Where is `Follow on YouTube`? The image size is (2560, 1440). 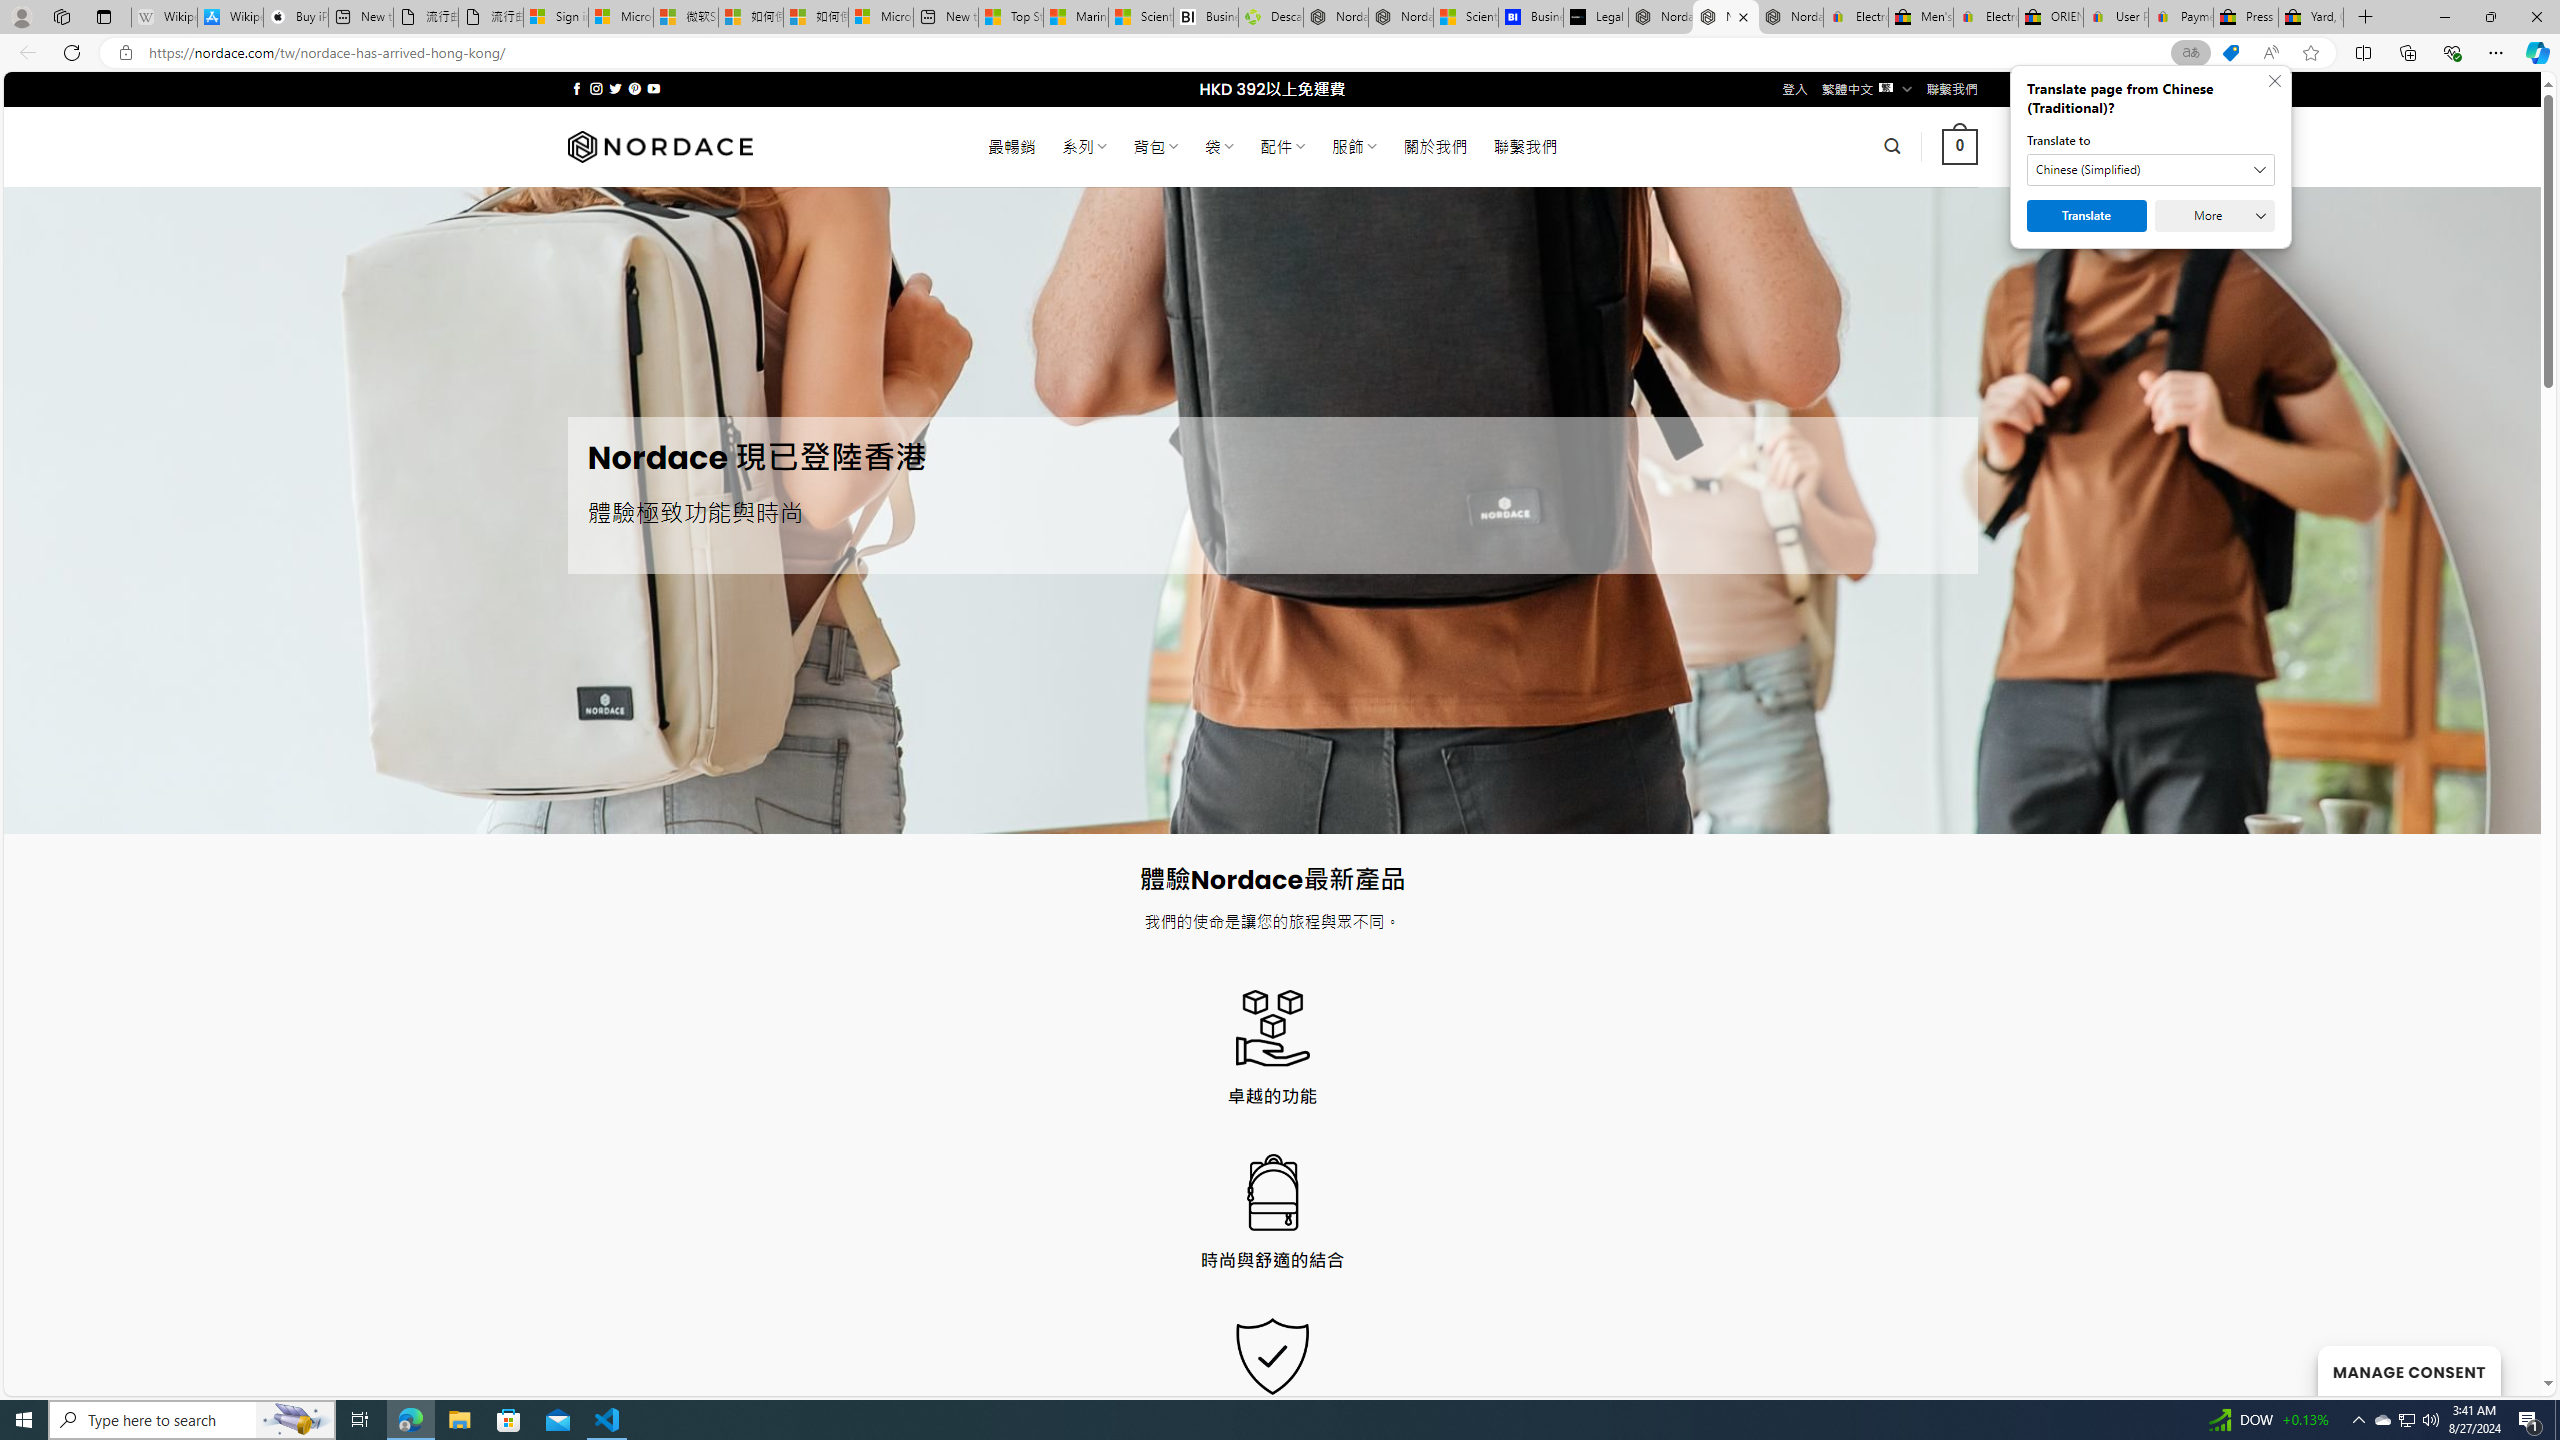 Follow on YouTube is located at coordinates (654, 88).